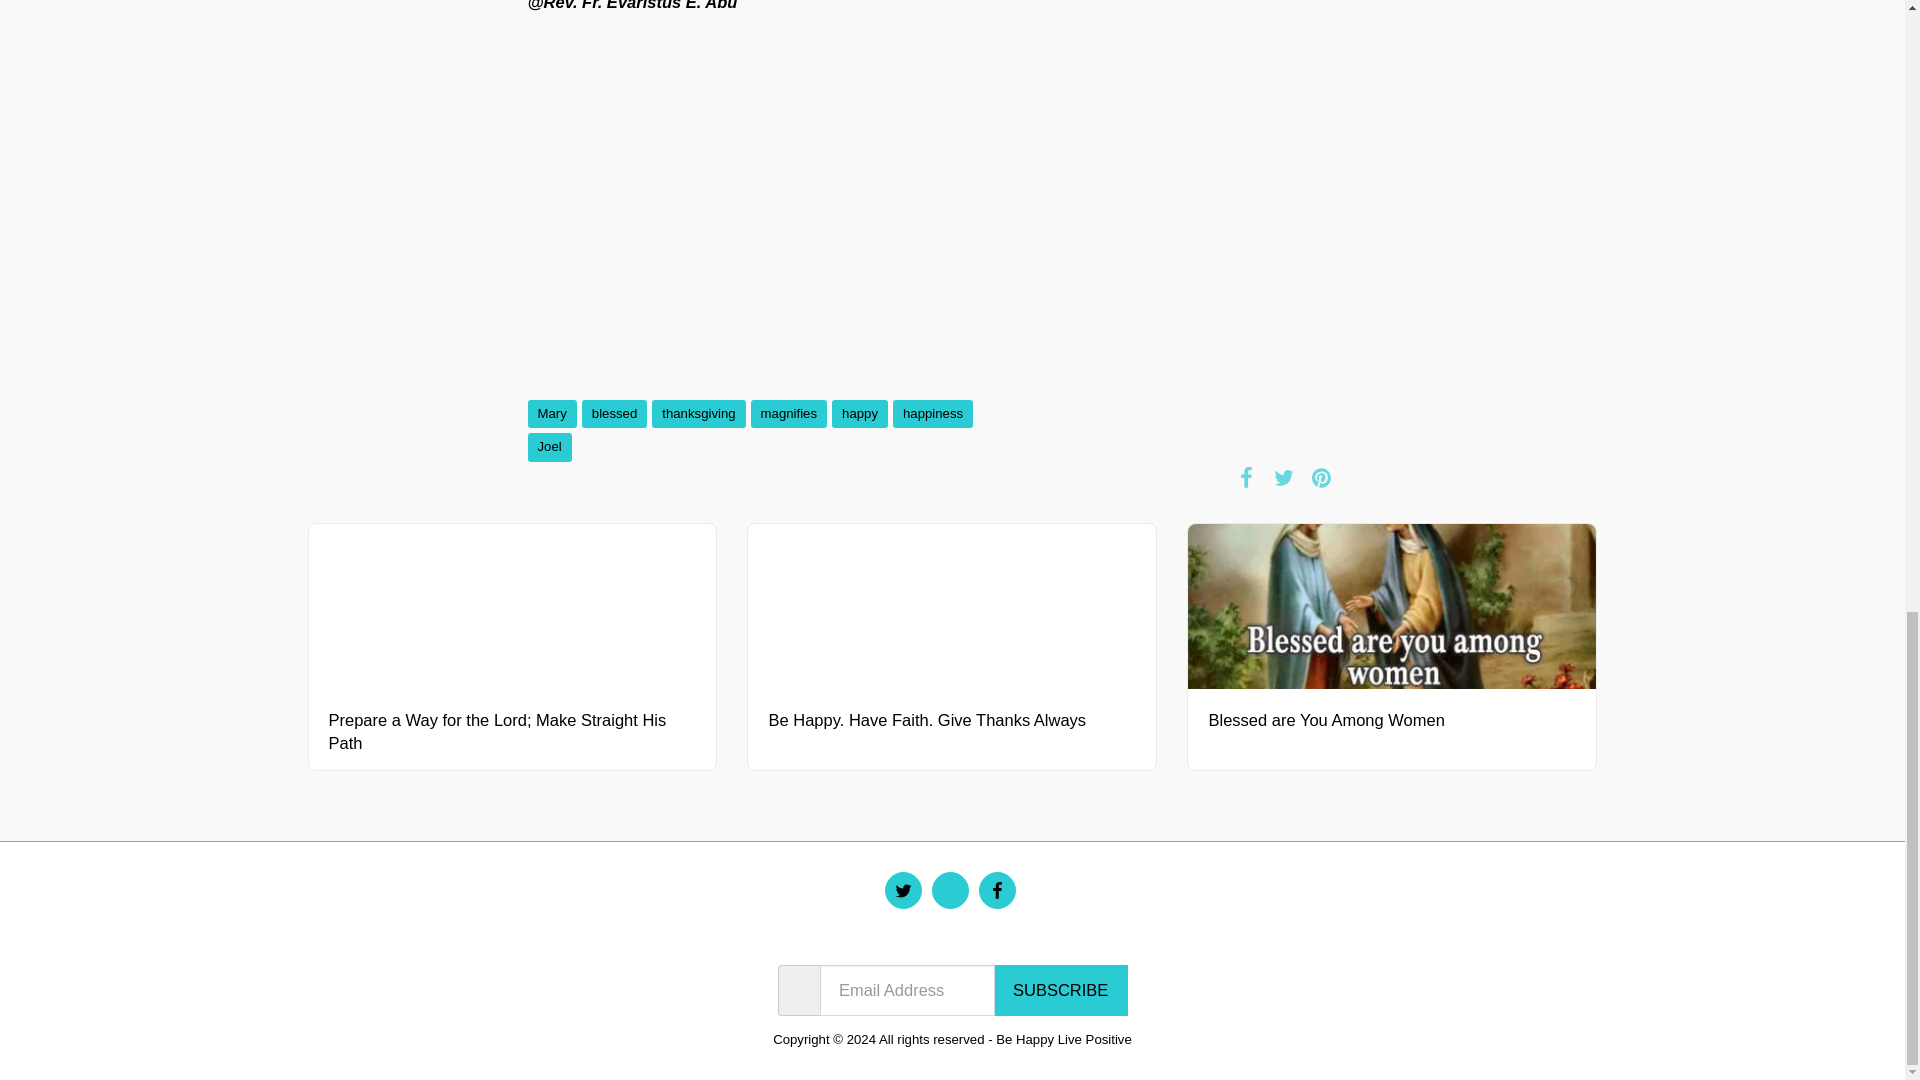  What do you see at coordinates (550, 448) in the screenshot?
I see `Joel` at bounding box center [550, 448].